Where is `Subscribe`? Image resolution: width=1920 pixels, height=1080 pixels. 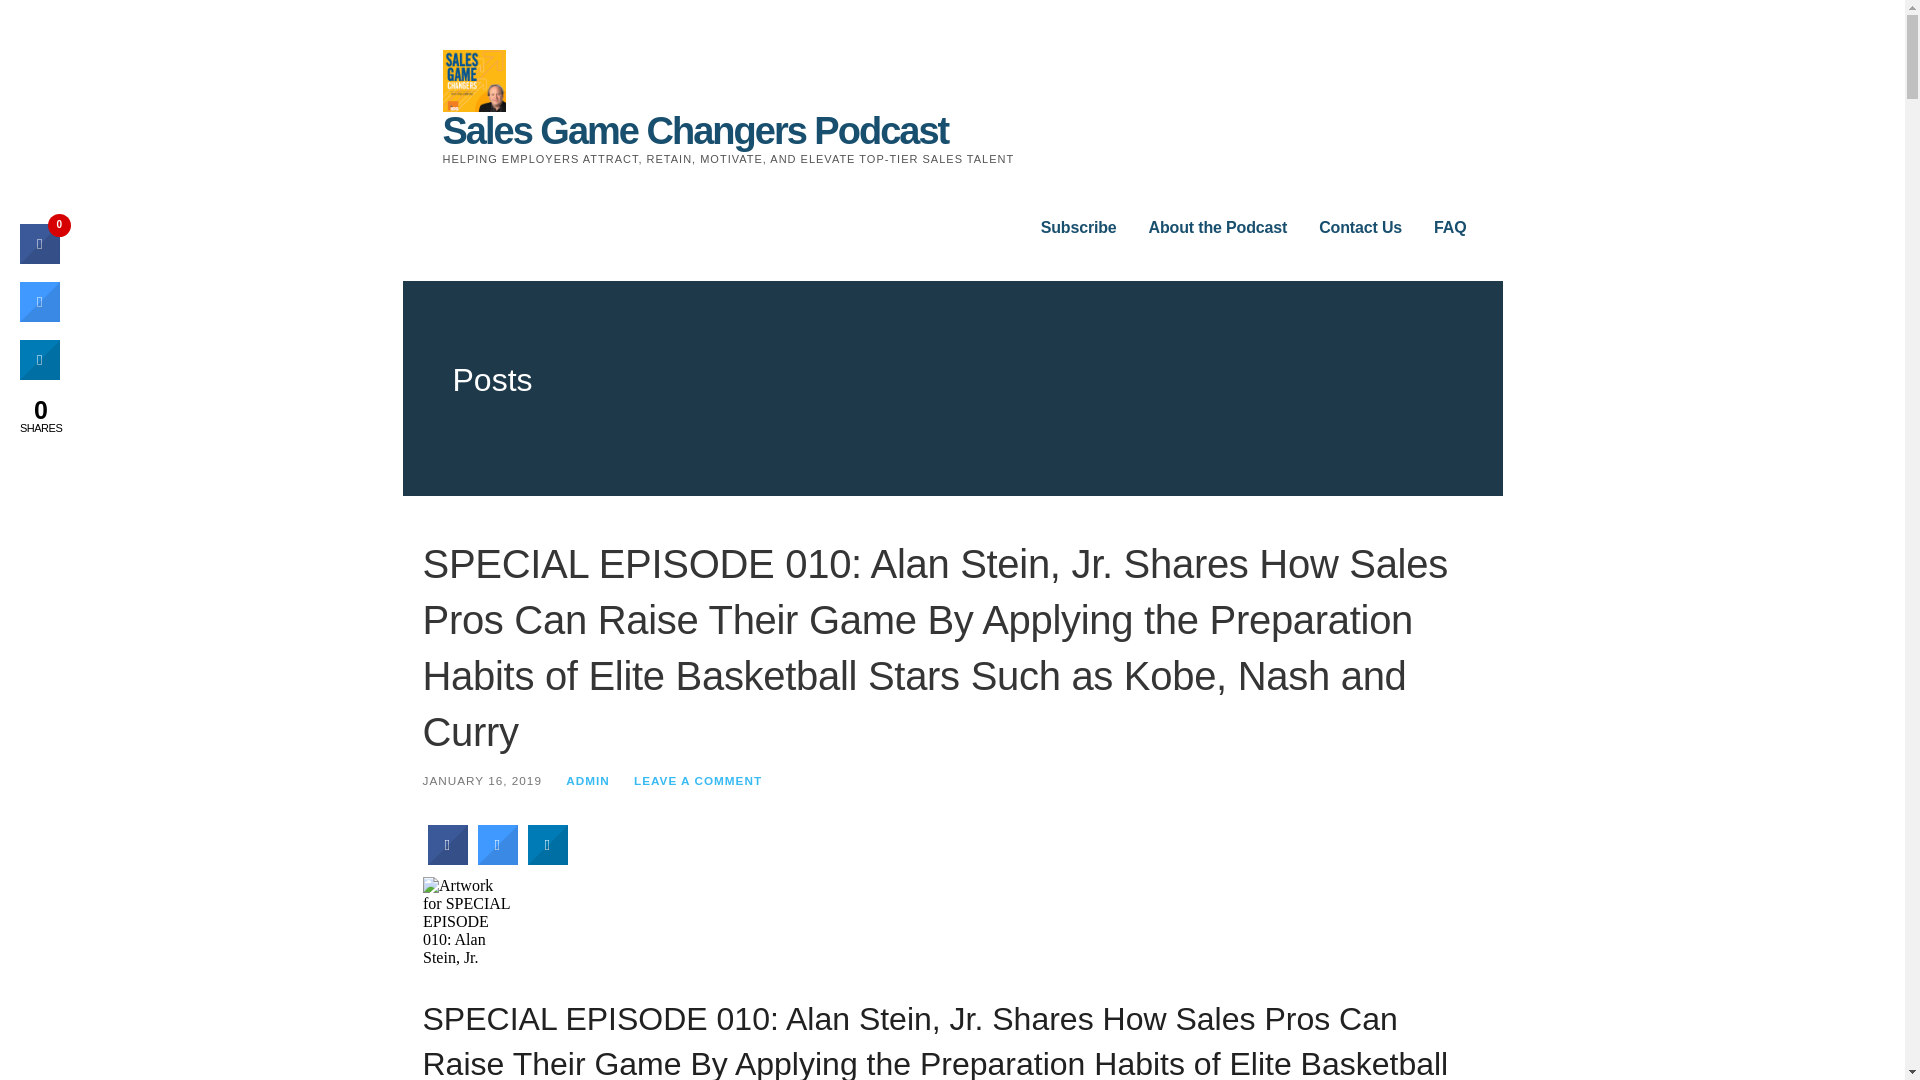
Subscribe is located at coordinates (1078, 228).